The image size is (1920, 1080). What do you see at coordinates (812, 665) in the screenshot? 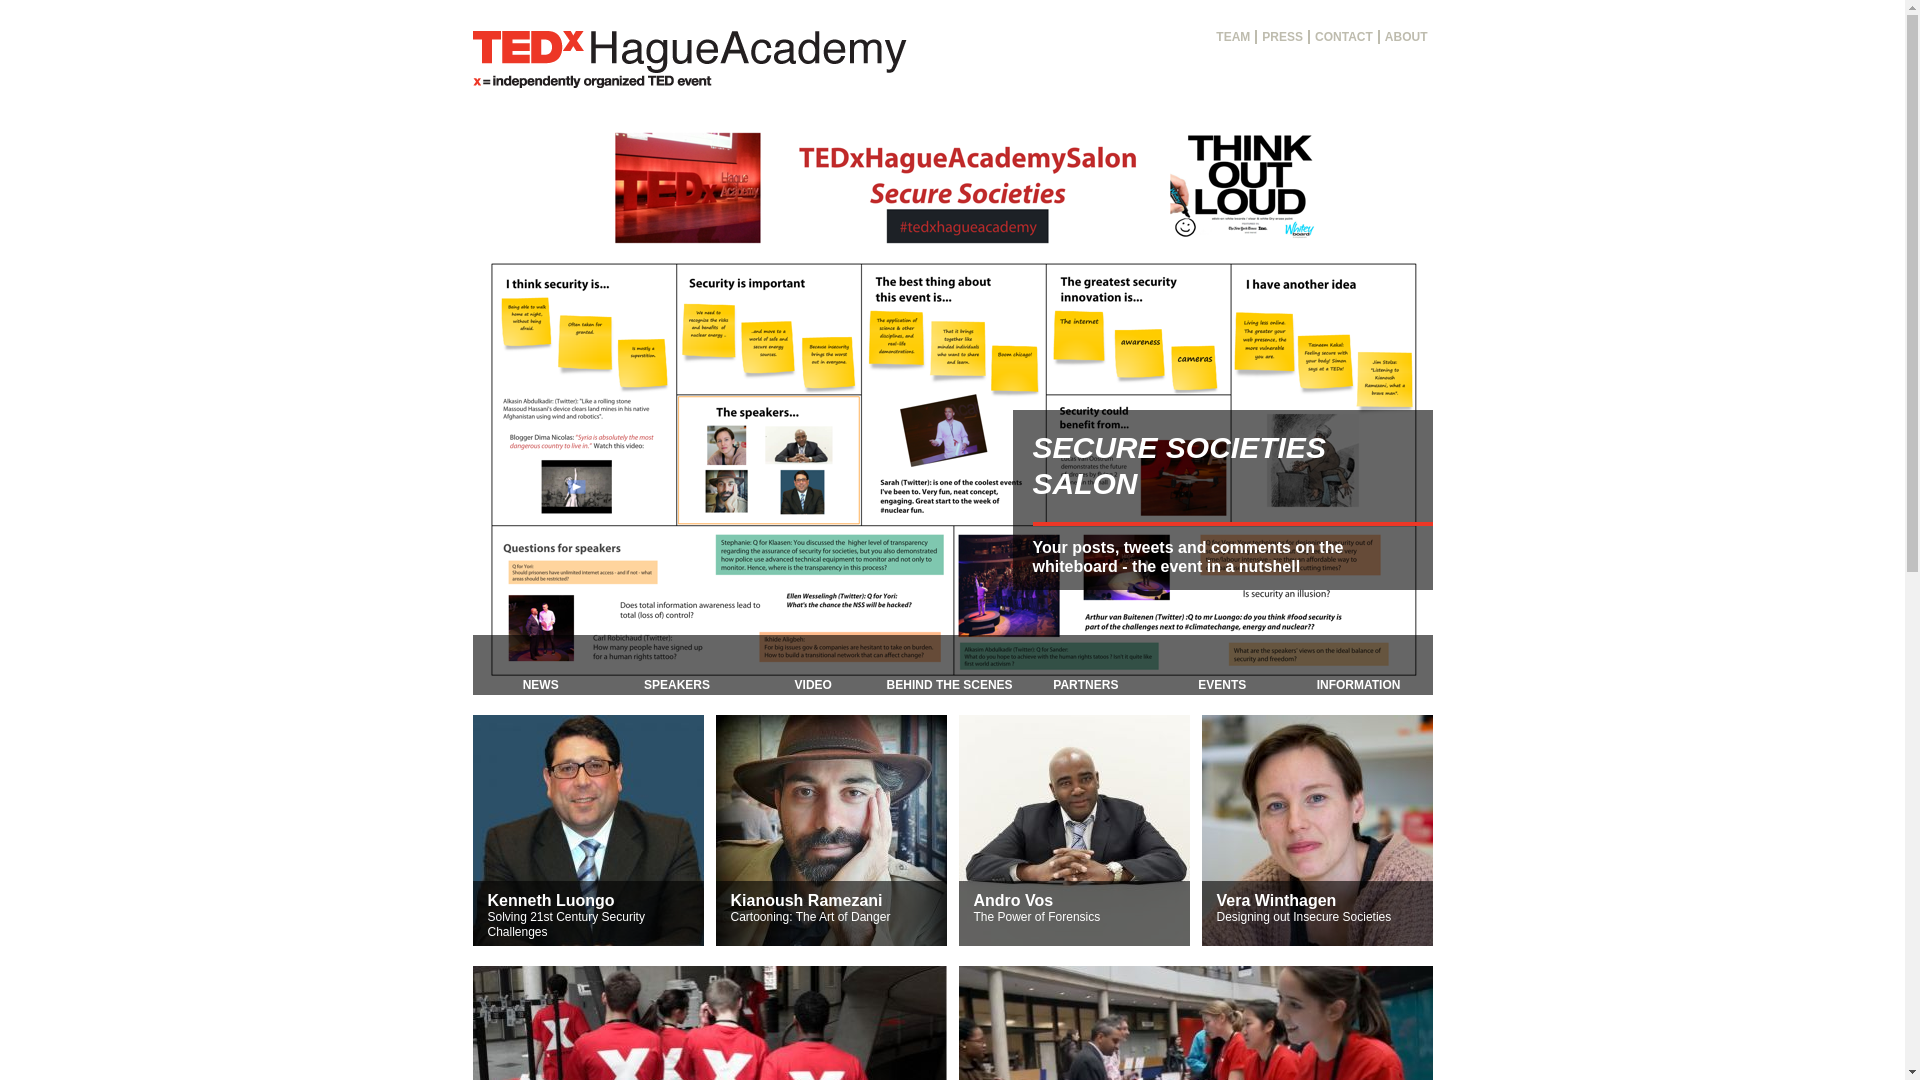
I see `VIDEO` at bounding box center [812, 665].